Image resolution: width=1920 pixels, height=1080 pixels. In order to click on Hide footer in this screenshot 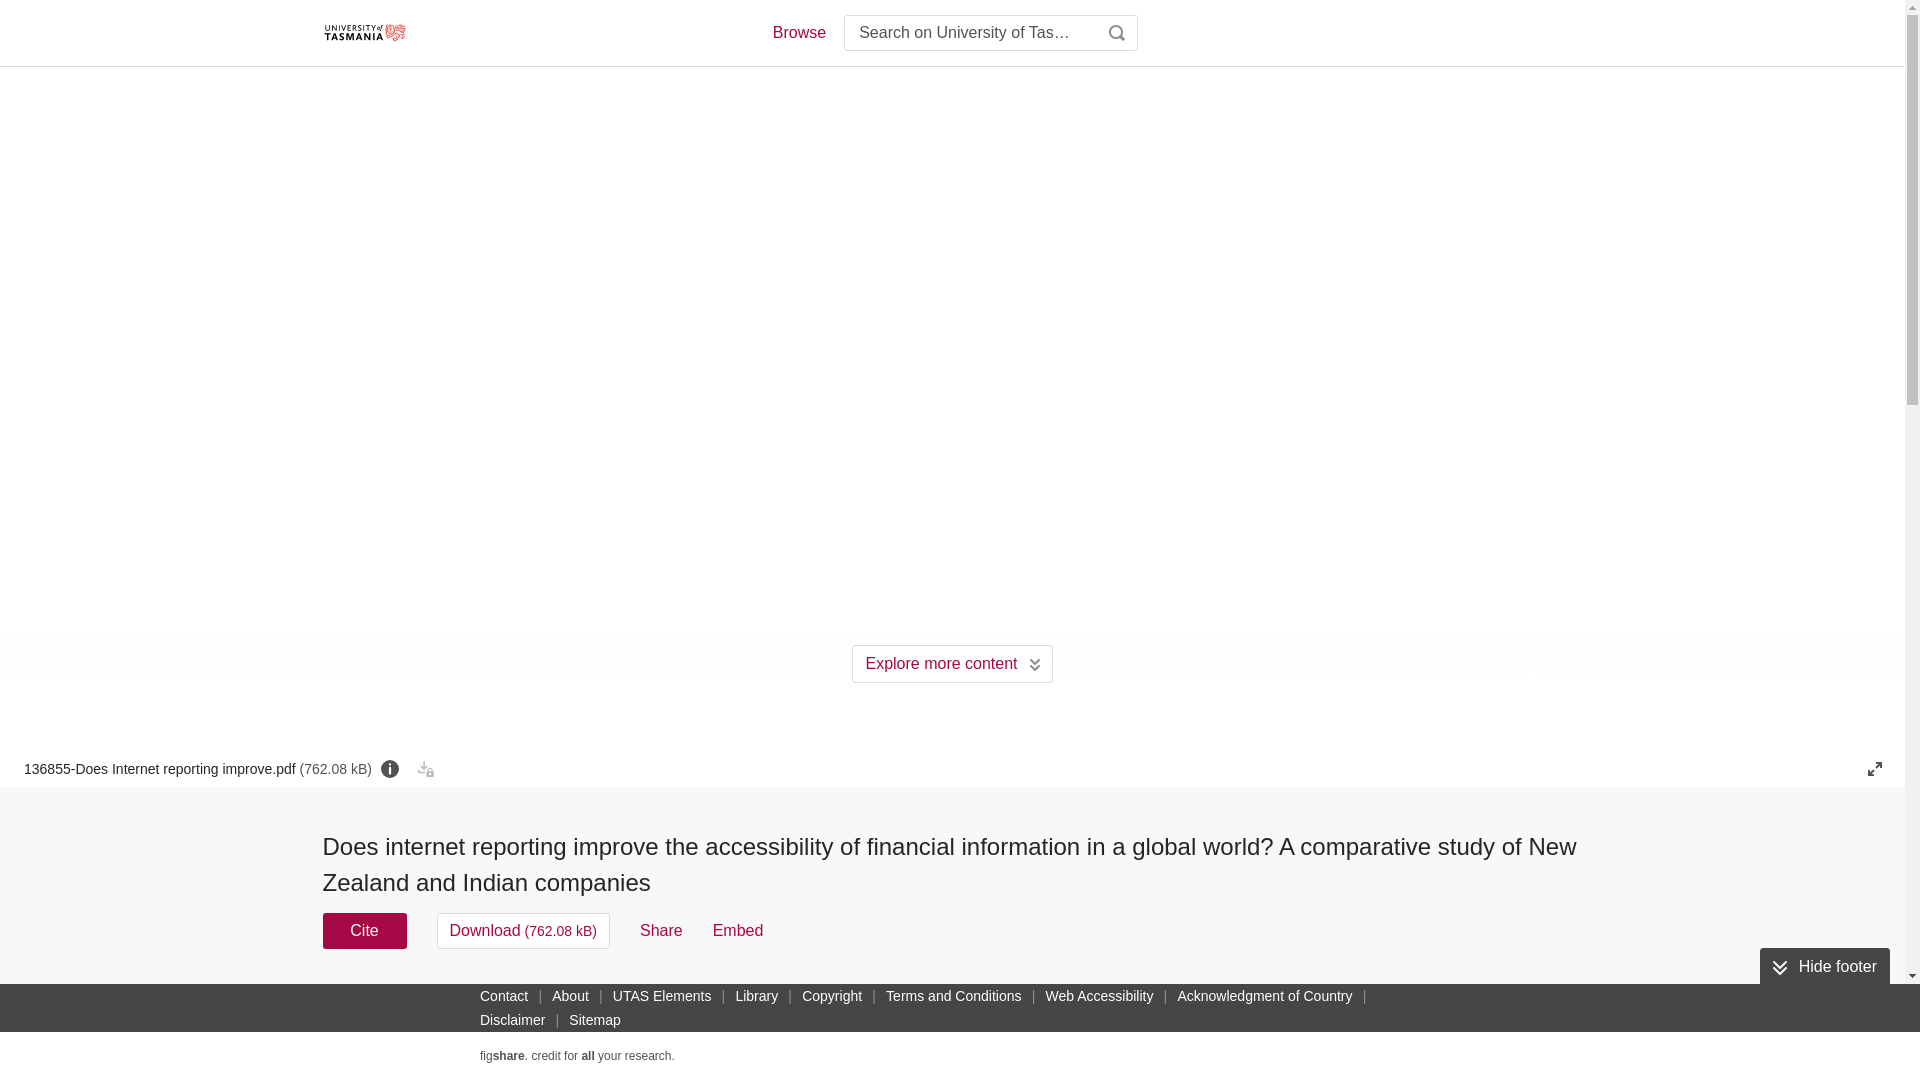, I will do `click(1824, 967)`.